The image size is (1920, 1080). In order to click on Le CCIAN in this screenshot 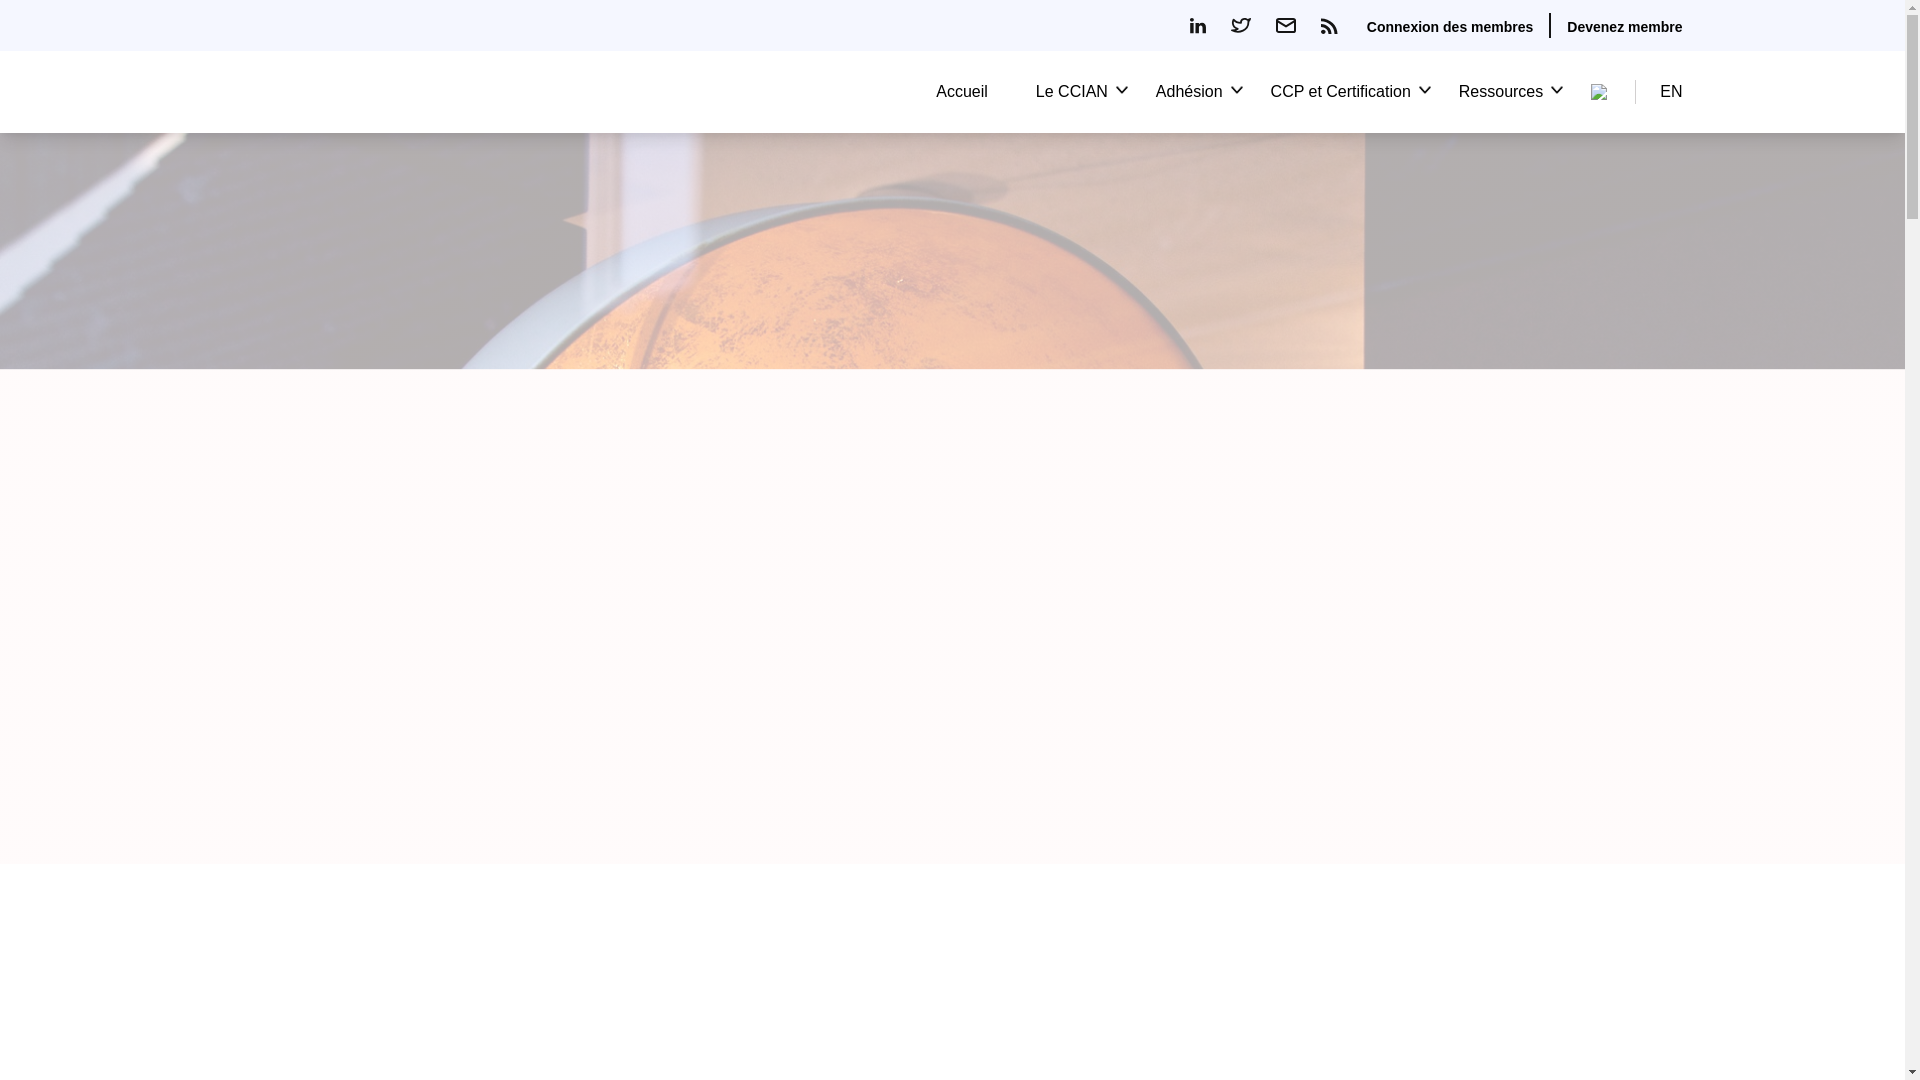, I will do `click(1072, 92)`.